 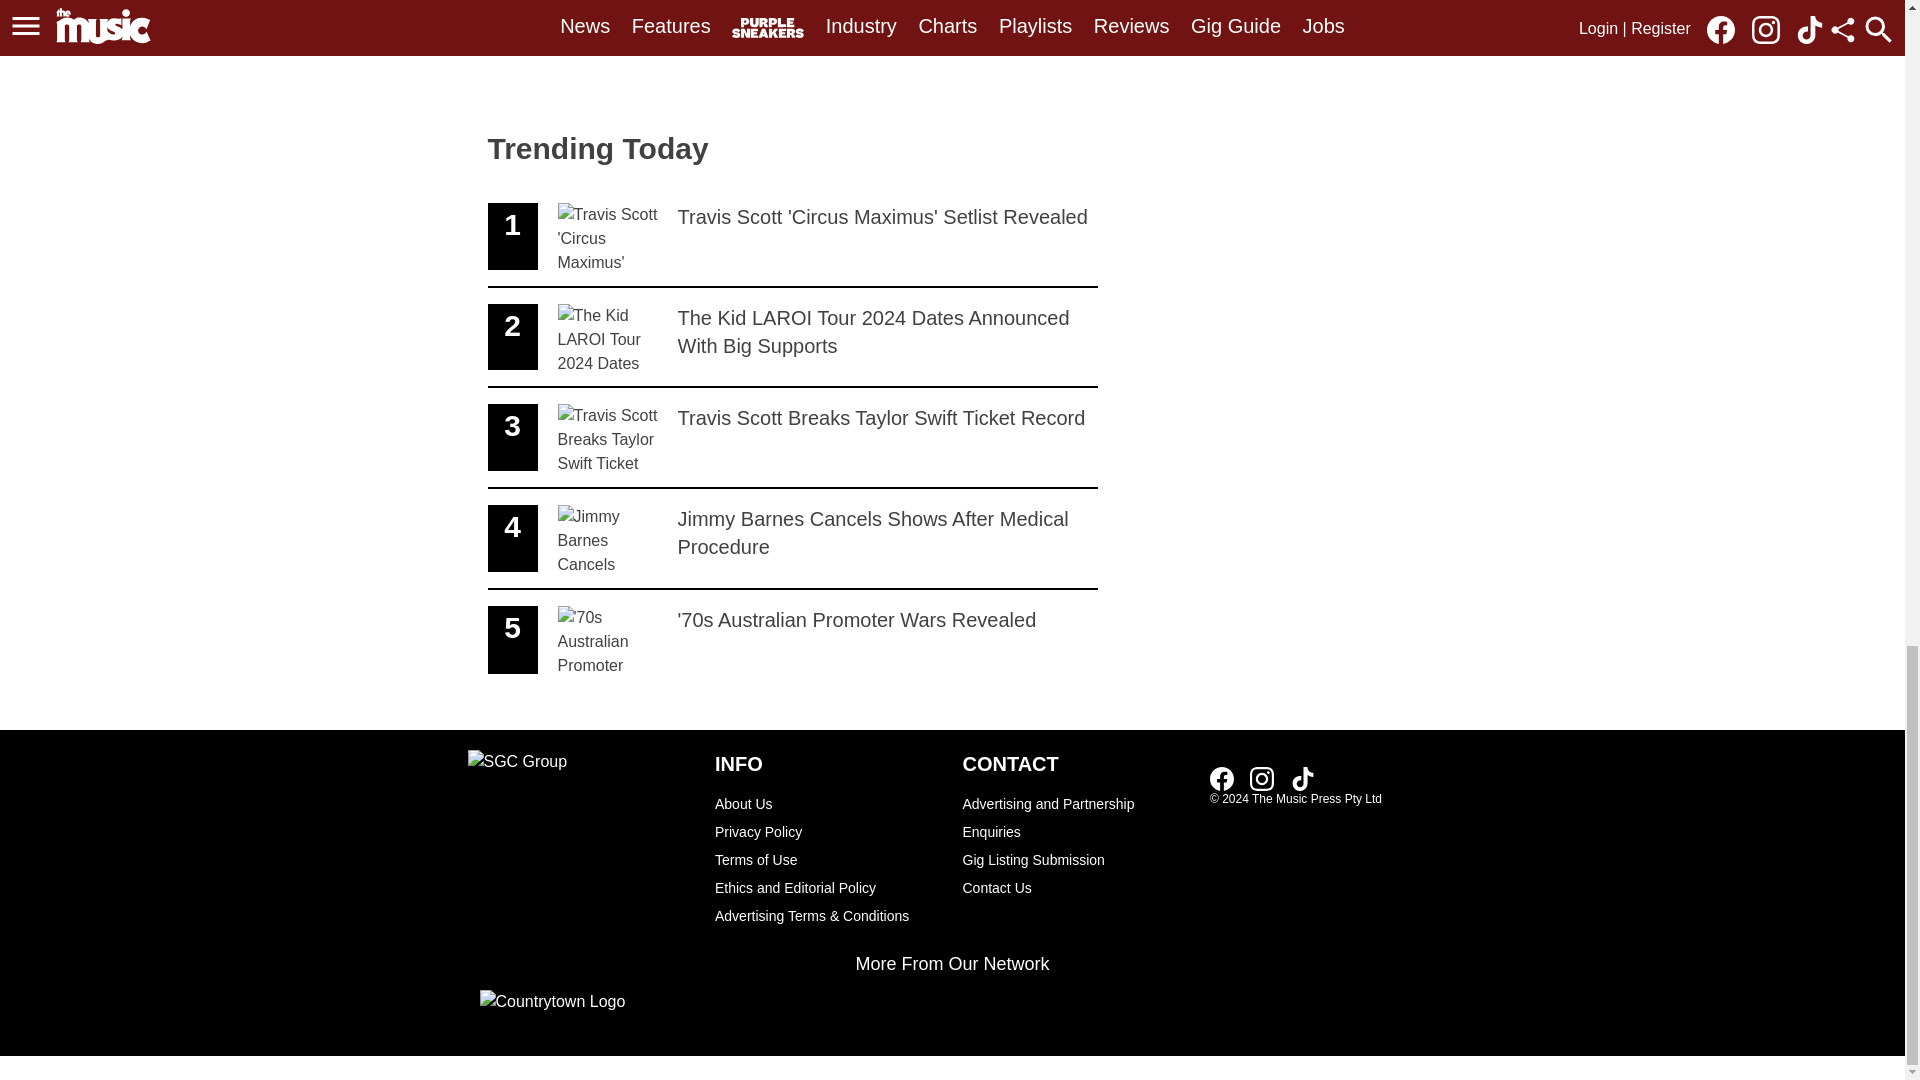 What do you see at coordinates (1076, 859) in the screenshot?
I see `Advertising and Partnership Enquiries` at bounding box center [1076, 859].